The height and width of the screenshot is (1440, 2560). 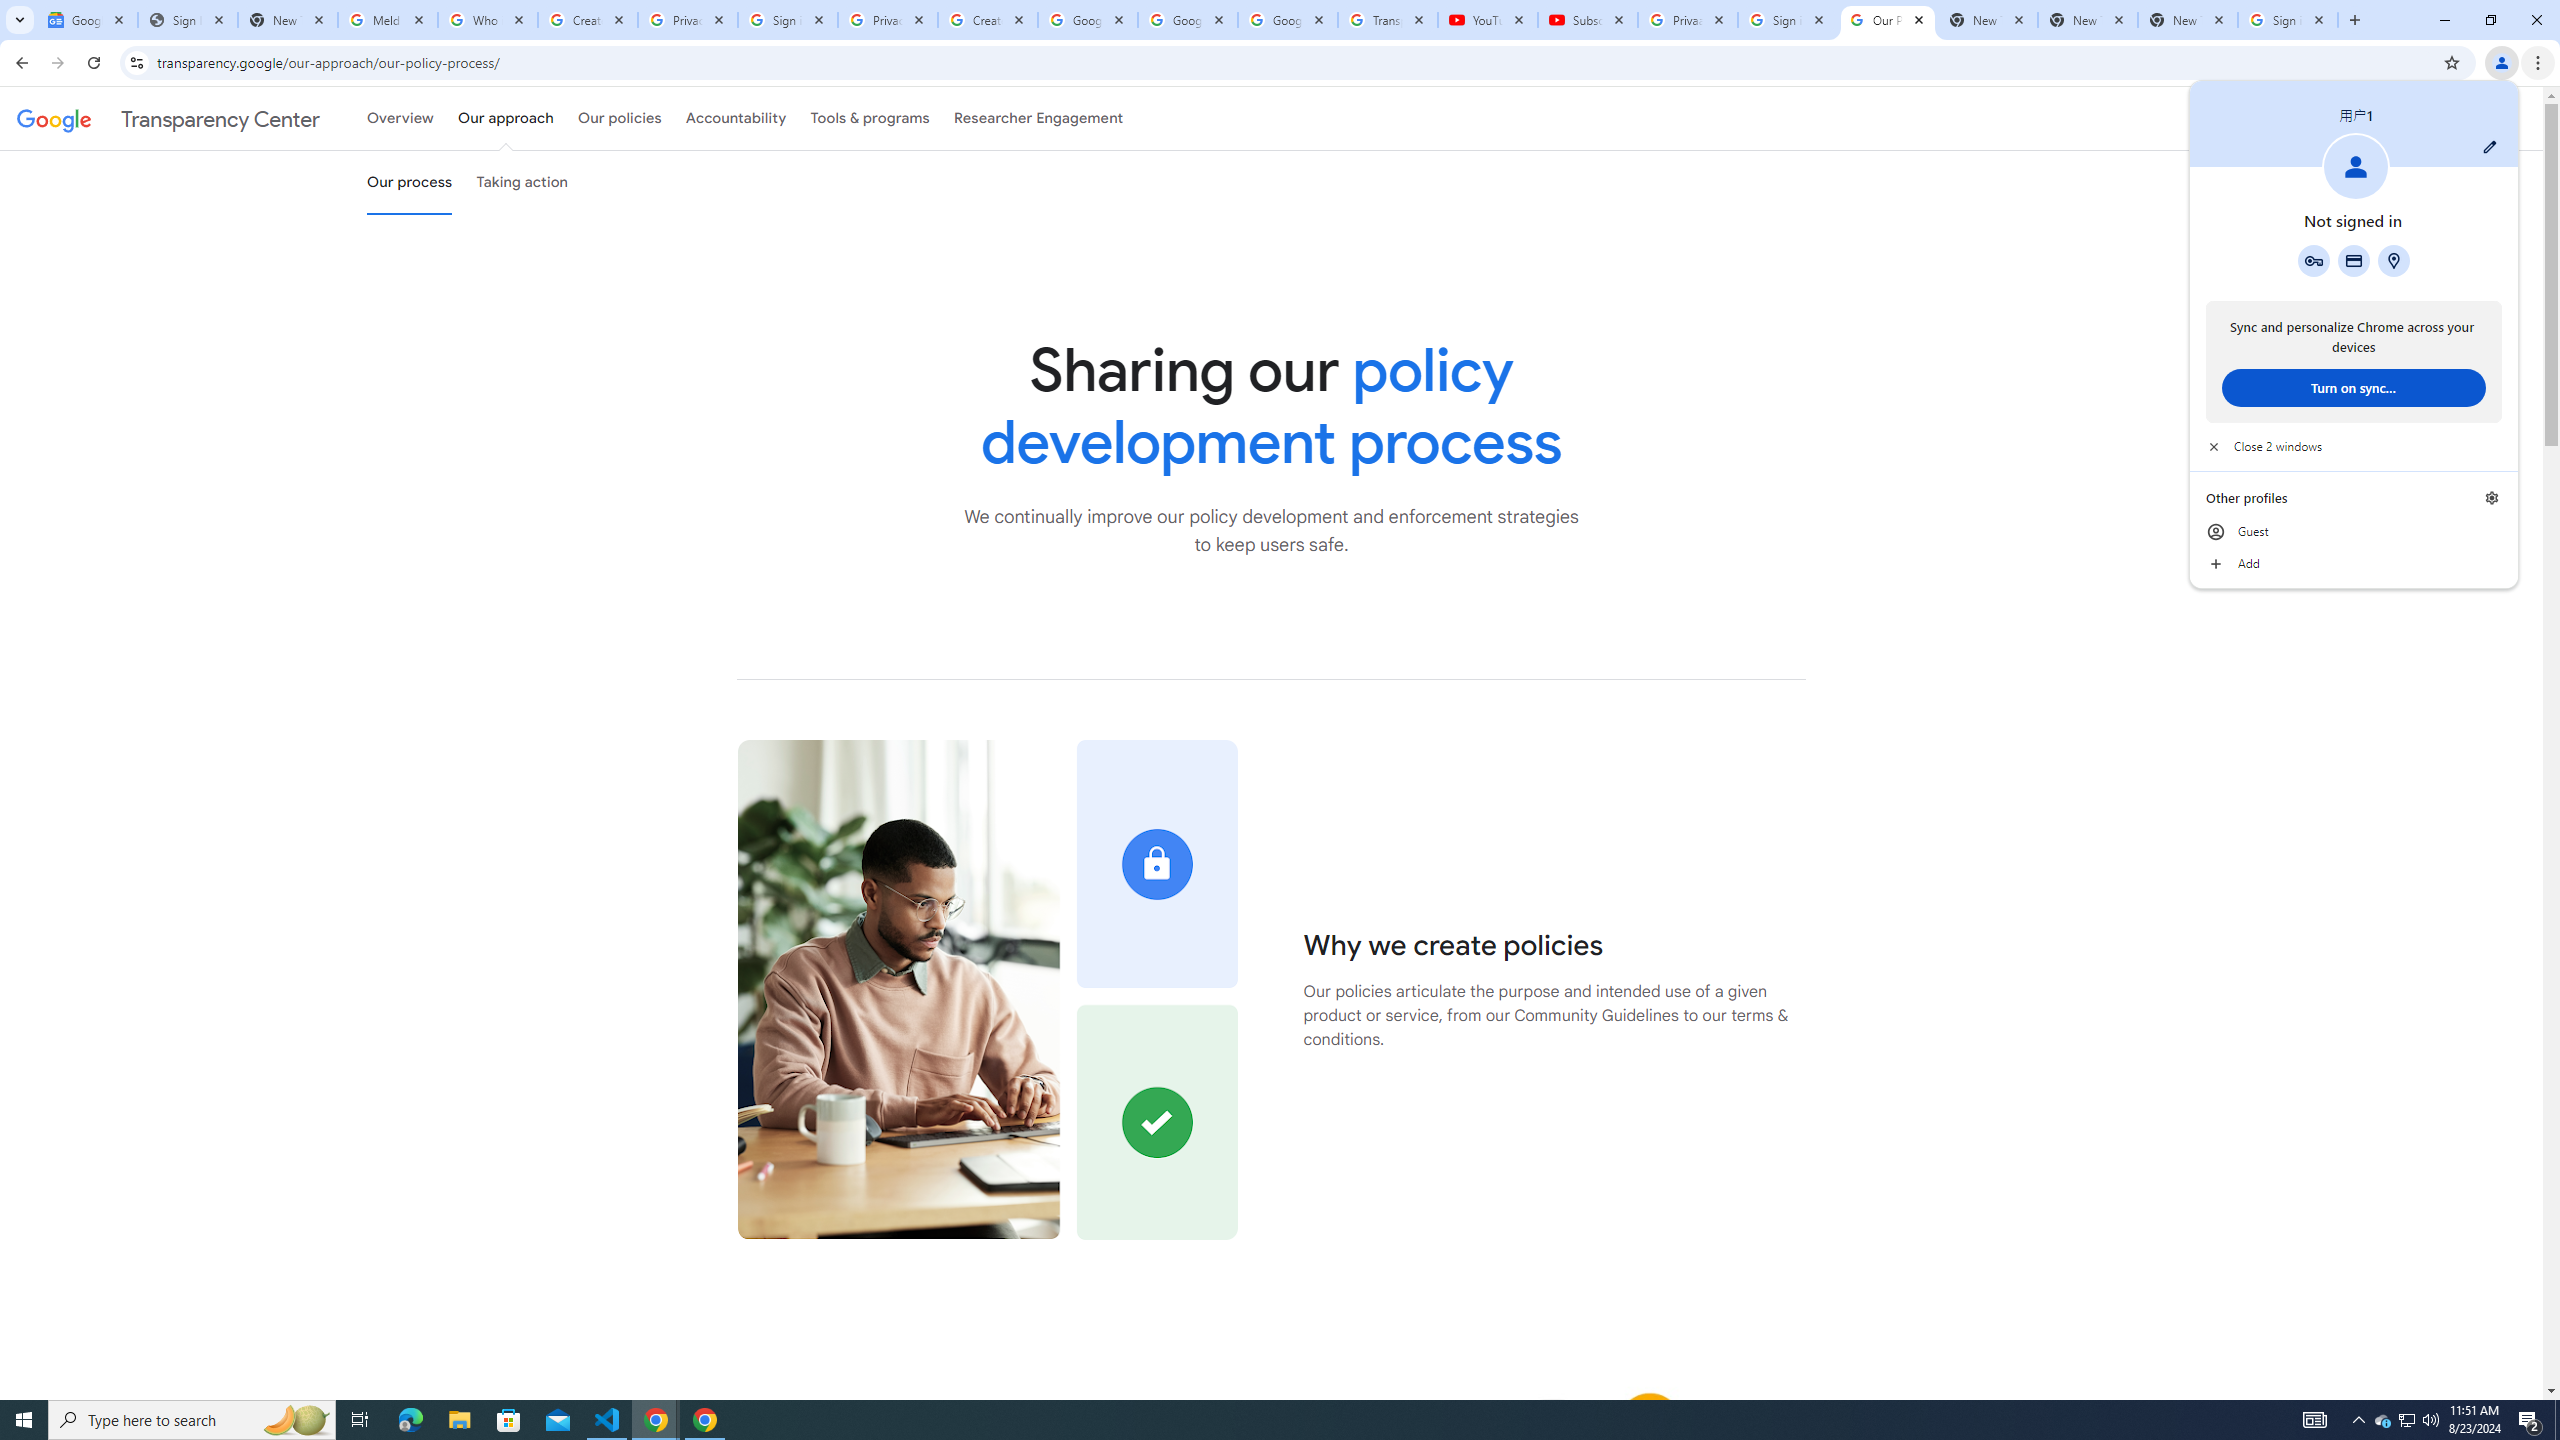 I want to click on Tools & programs, so click(x=2383, y=1420).